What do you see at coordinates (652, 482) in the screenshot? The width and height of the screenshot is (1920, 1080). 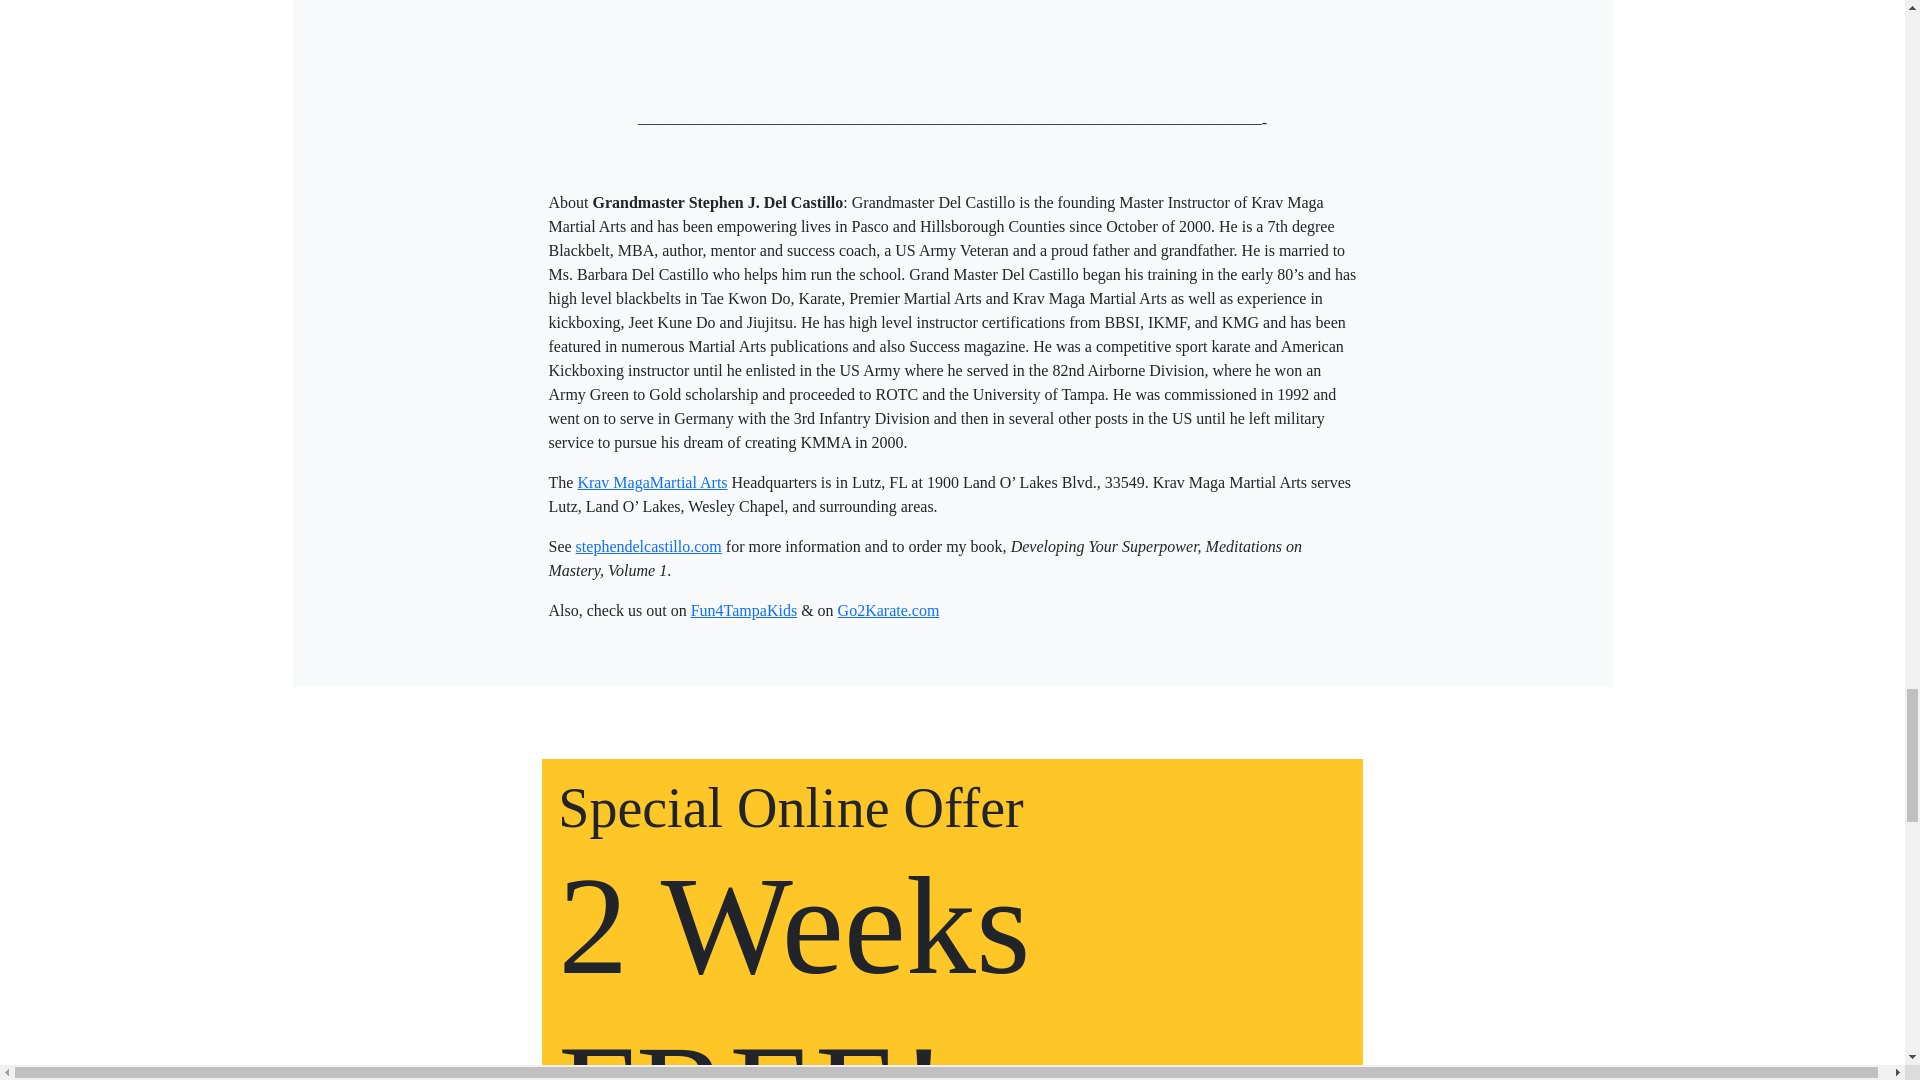 I see `Krav MagaMartial Arts` at bounding box center [652, 482].